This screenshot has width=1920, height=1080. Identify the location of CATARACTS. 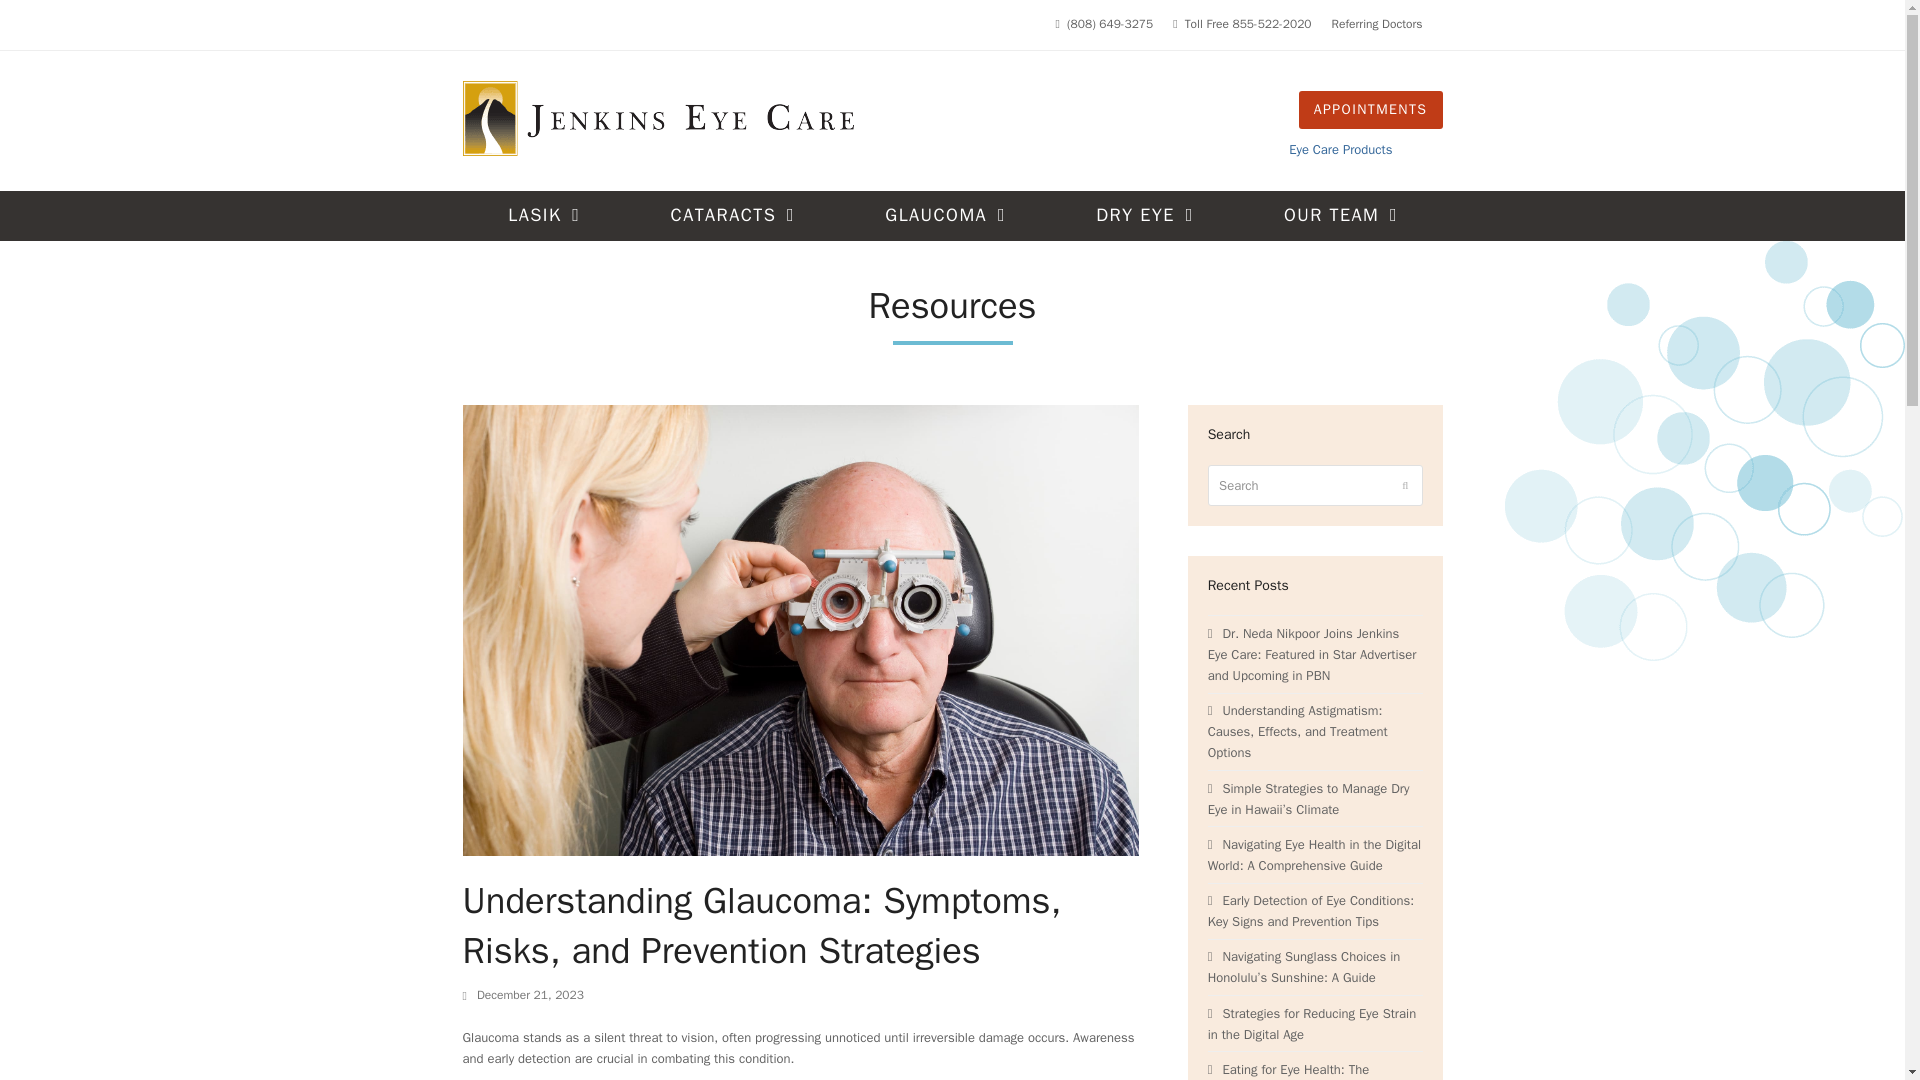
(732, 216).